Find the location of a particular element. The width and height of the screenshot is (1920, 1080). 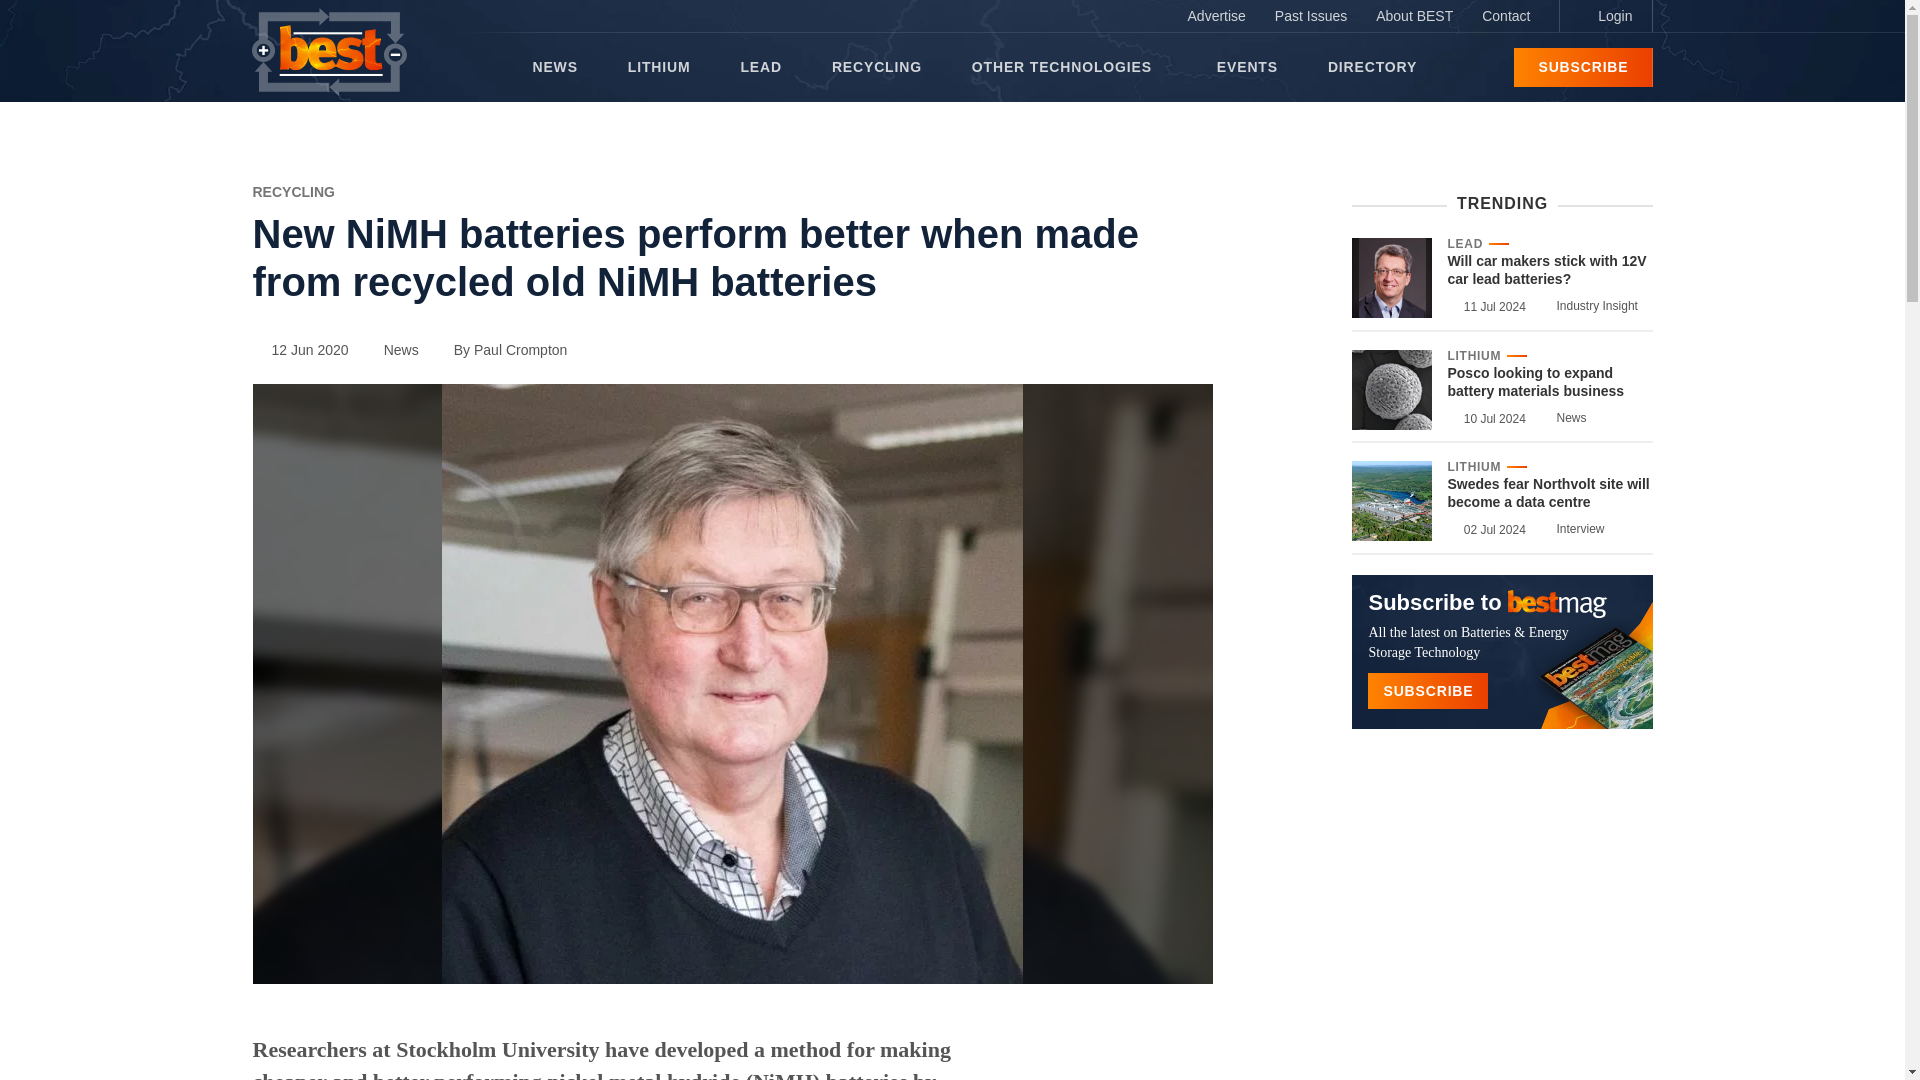

Contact is located at coordinates (1506, 16).